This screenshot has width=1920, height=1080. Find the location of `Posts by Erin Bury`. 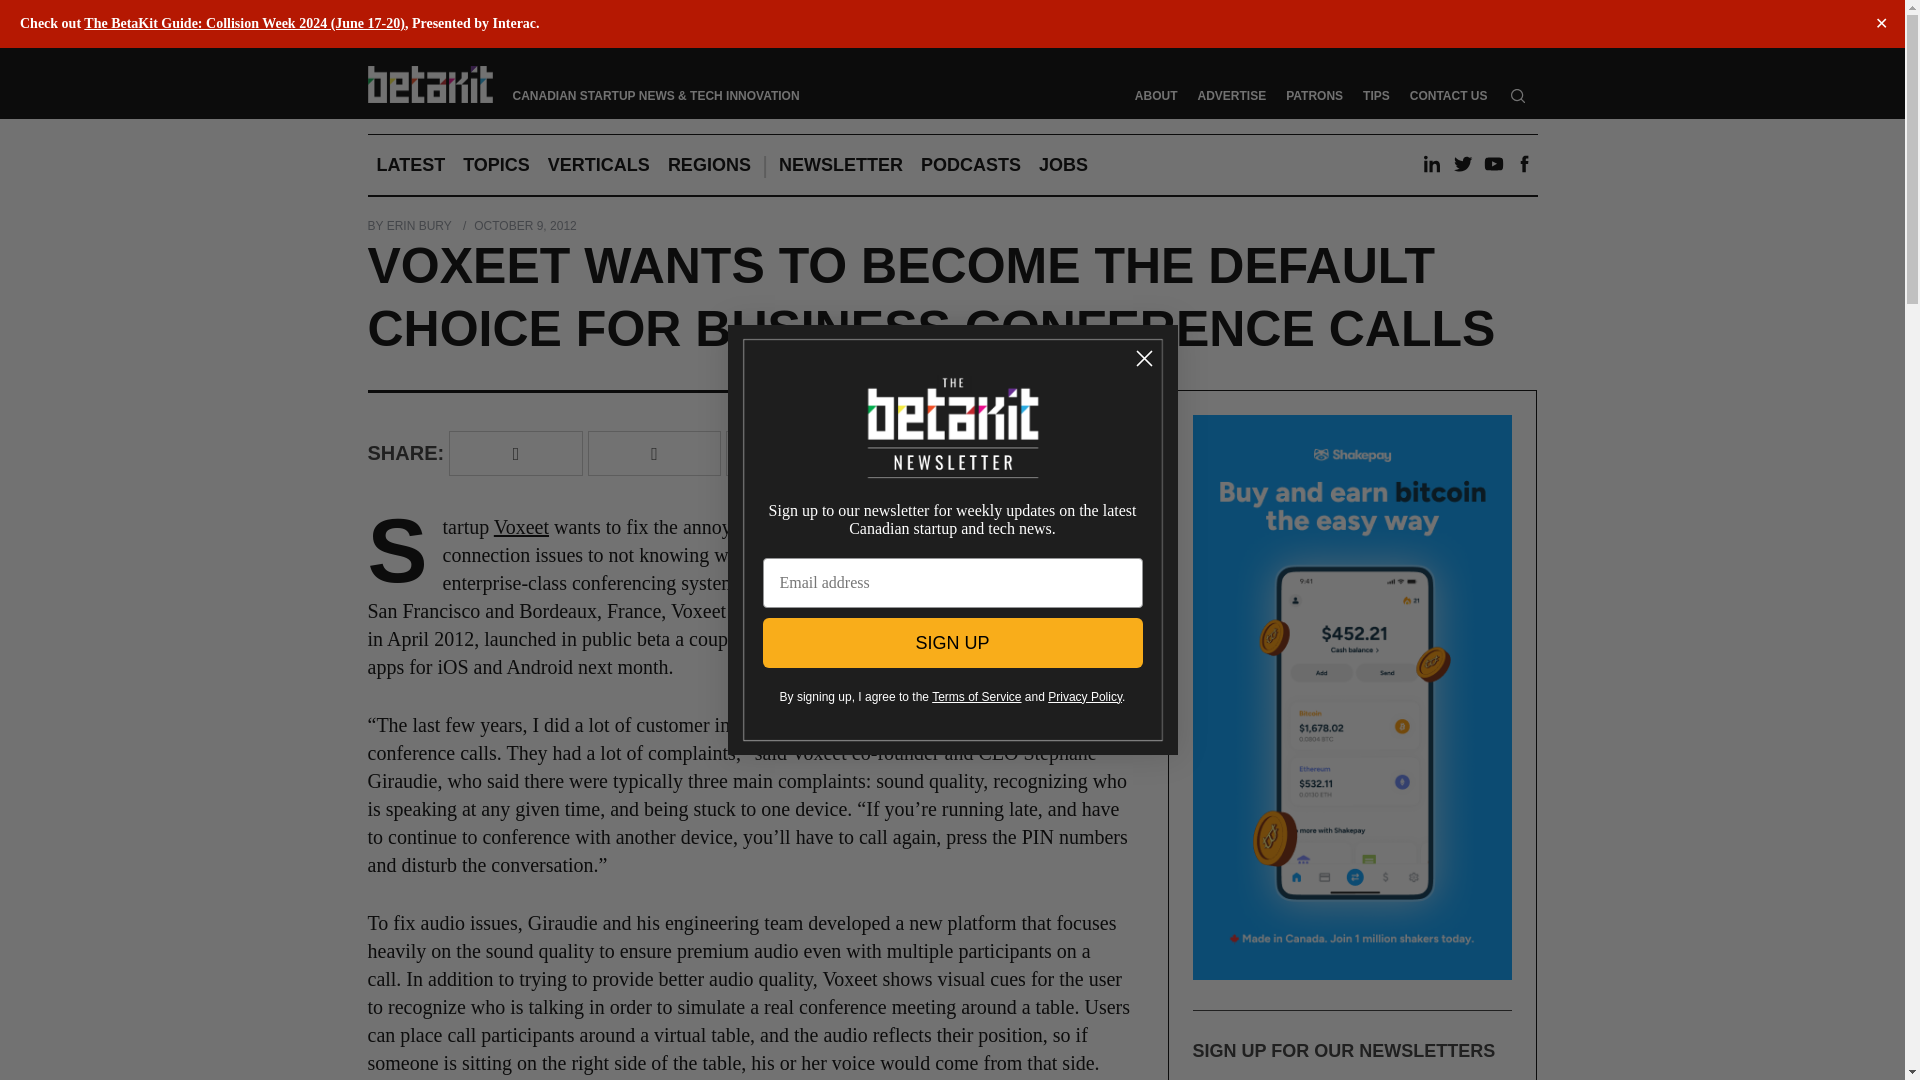

Posts by Erin Bury is located at coordinates (419, 226).